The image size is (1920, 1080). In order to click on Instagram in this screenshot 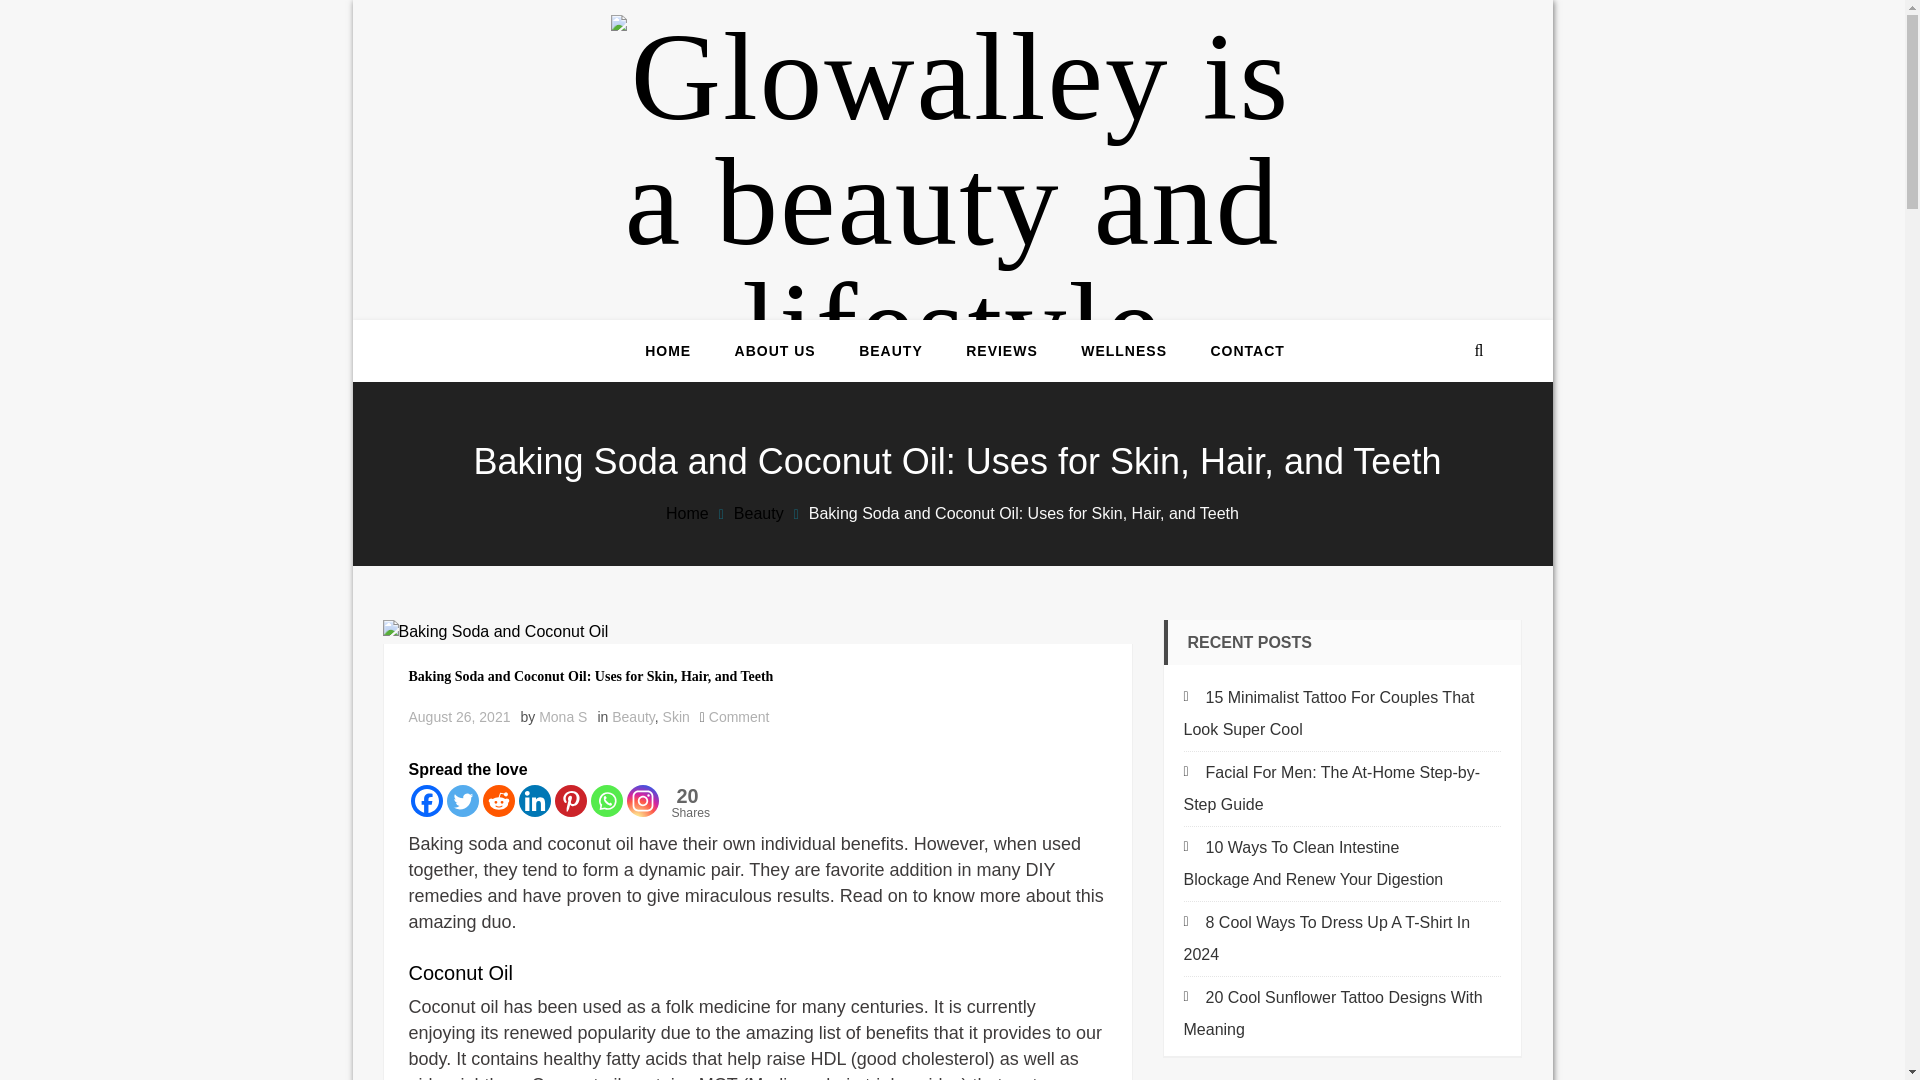, I will do `click(642, 800)`.